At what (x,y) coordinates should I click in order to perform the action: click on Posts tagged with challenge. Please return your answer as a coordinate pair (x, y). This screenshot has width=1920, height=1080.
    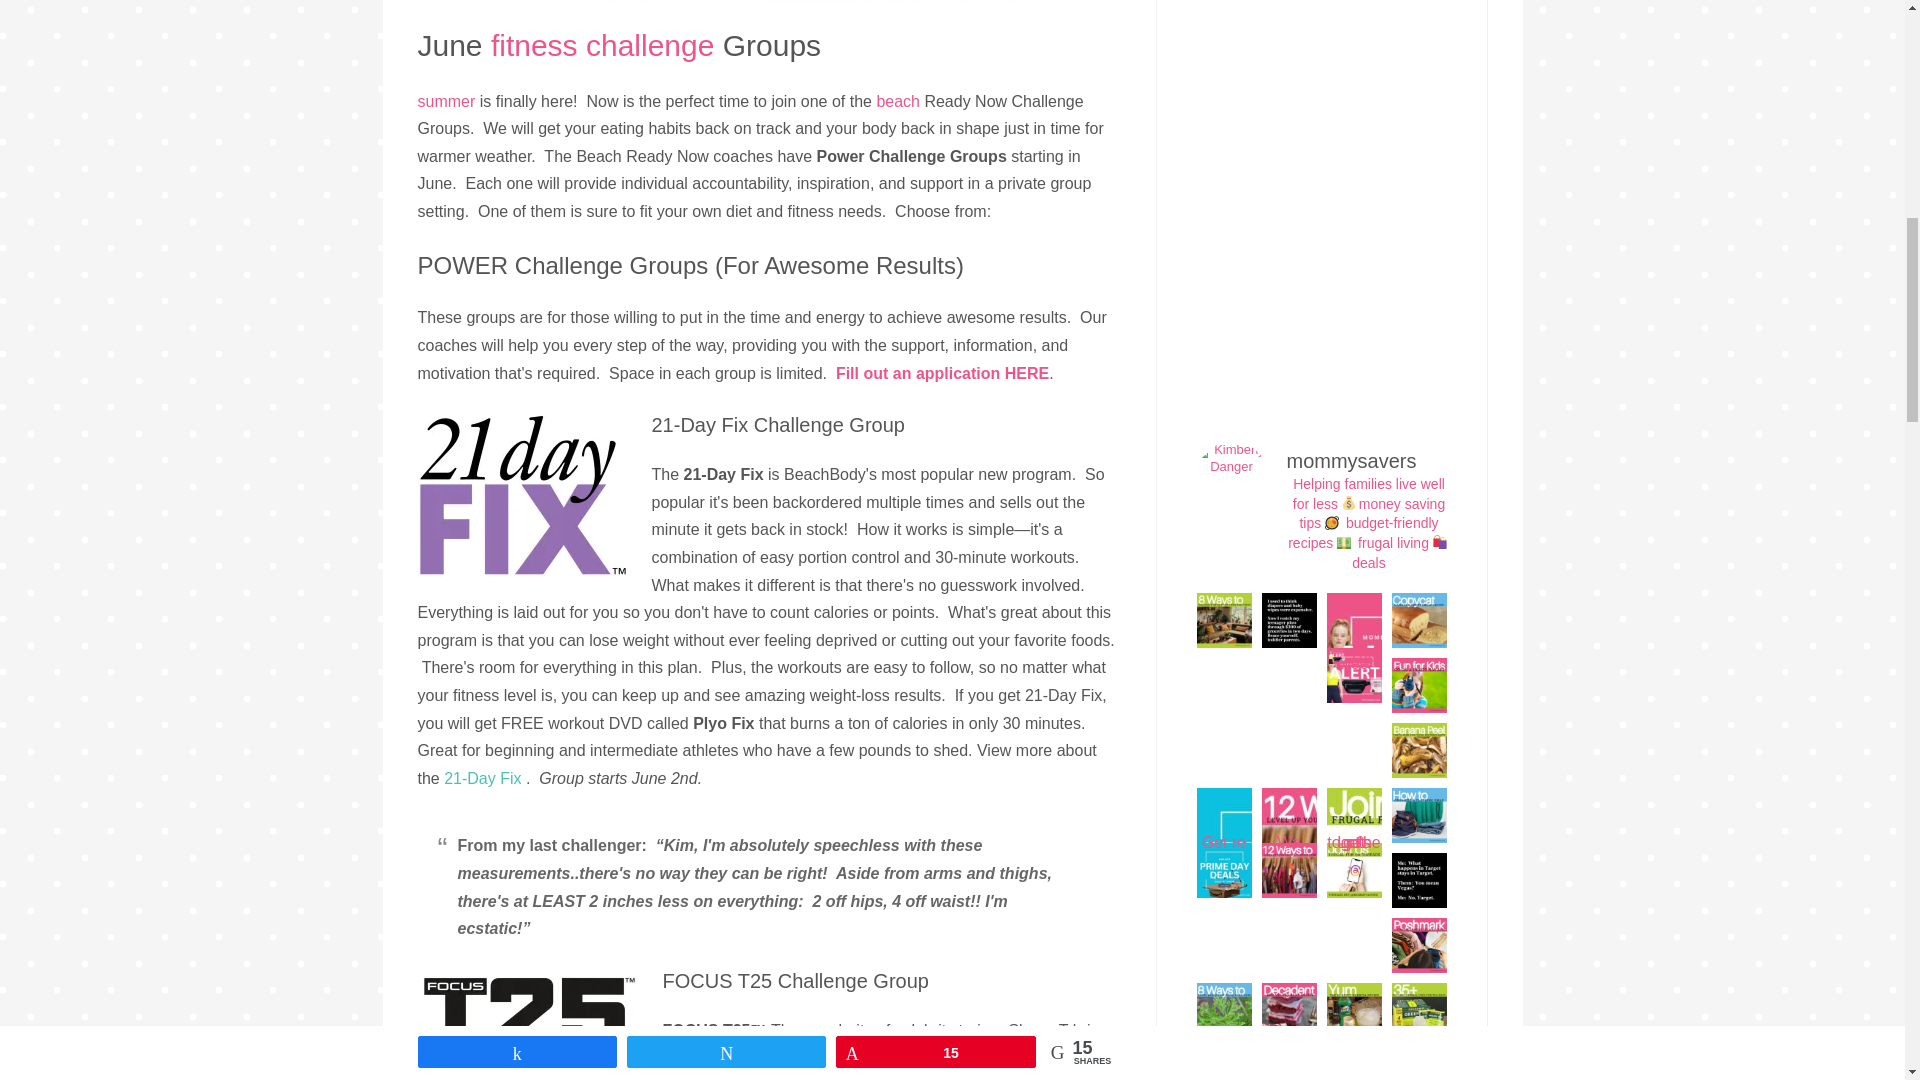
    Looking at the image, I should click on (650, 45).